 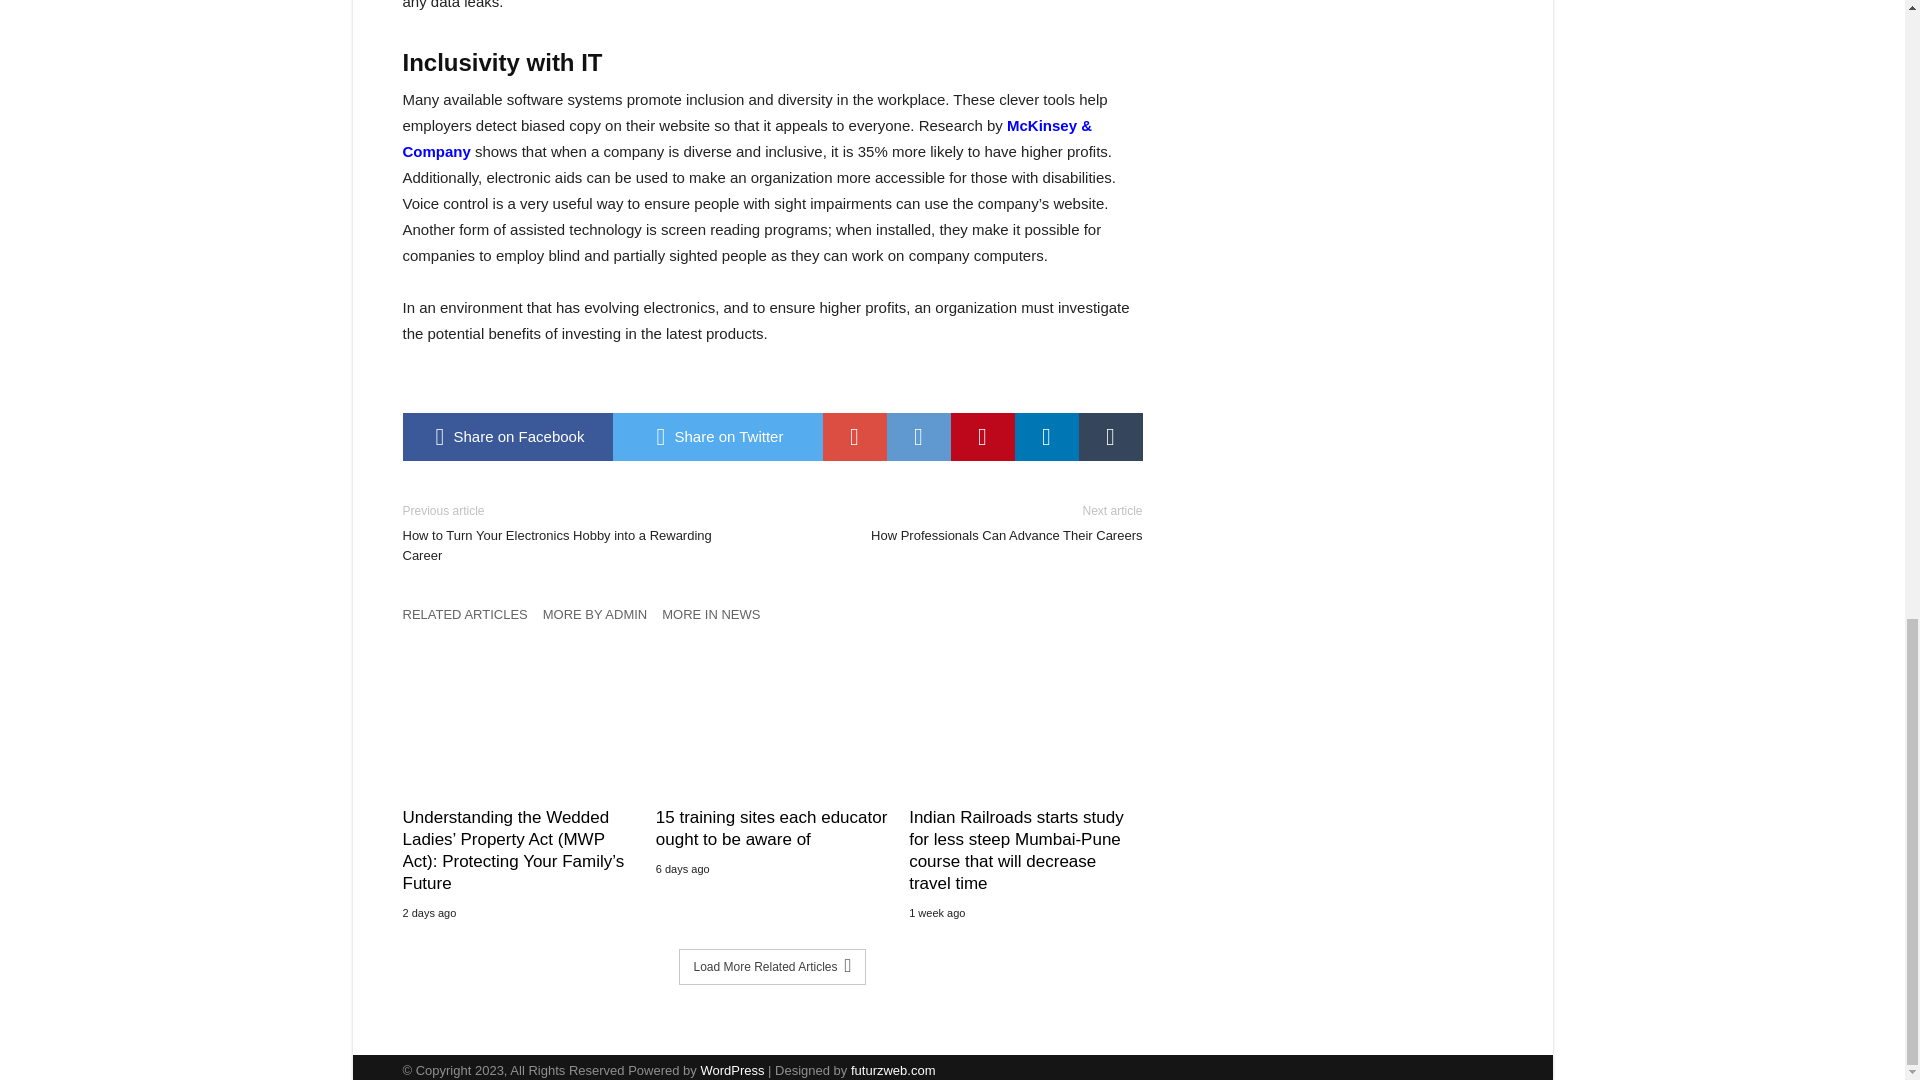 I want to click on Share on Reddit, so click(x=506, y=436).